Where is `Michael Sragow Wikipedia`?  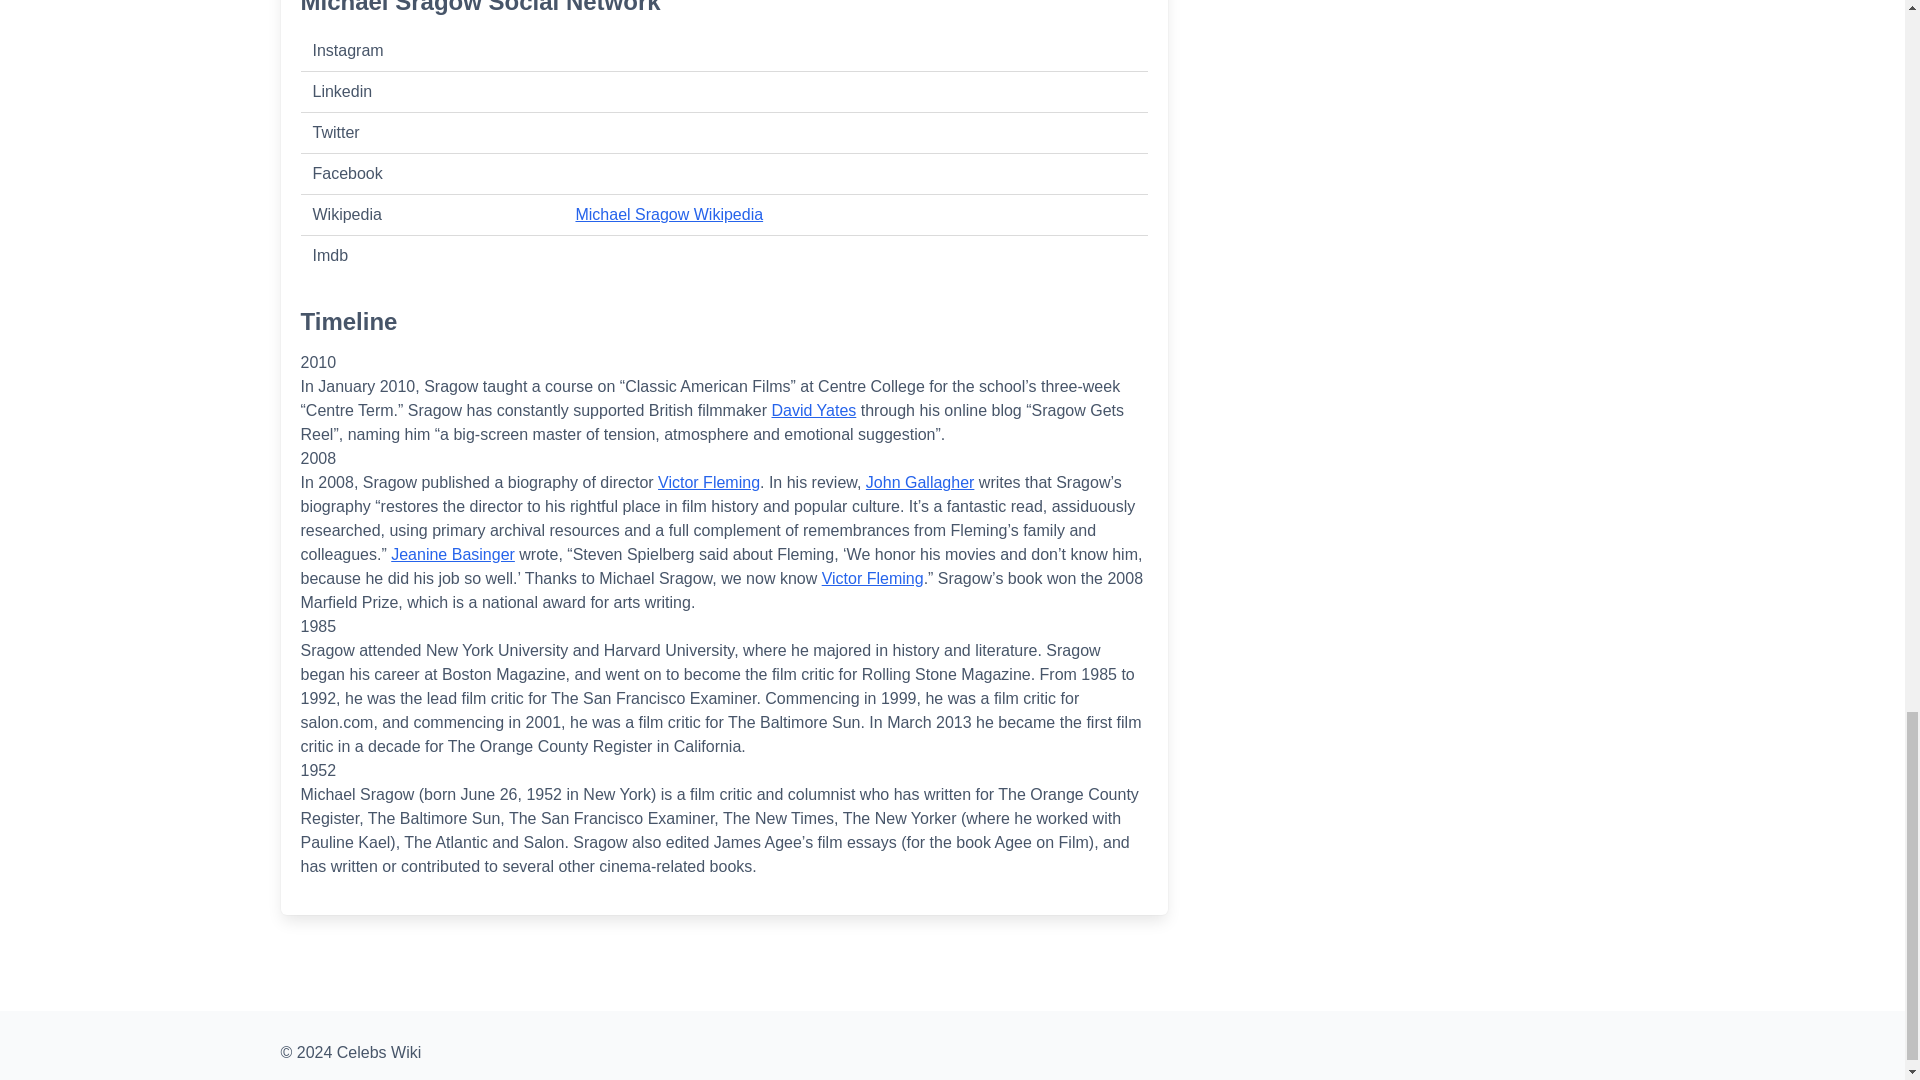
Michael Sragow Wikipedia is located at coordinates (668, 214).